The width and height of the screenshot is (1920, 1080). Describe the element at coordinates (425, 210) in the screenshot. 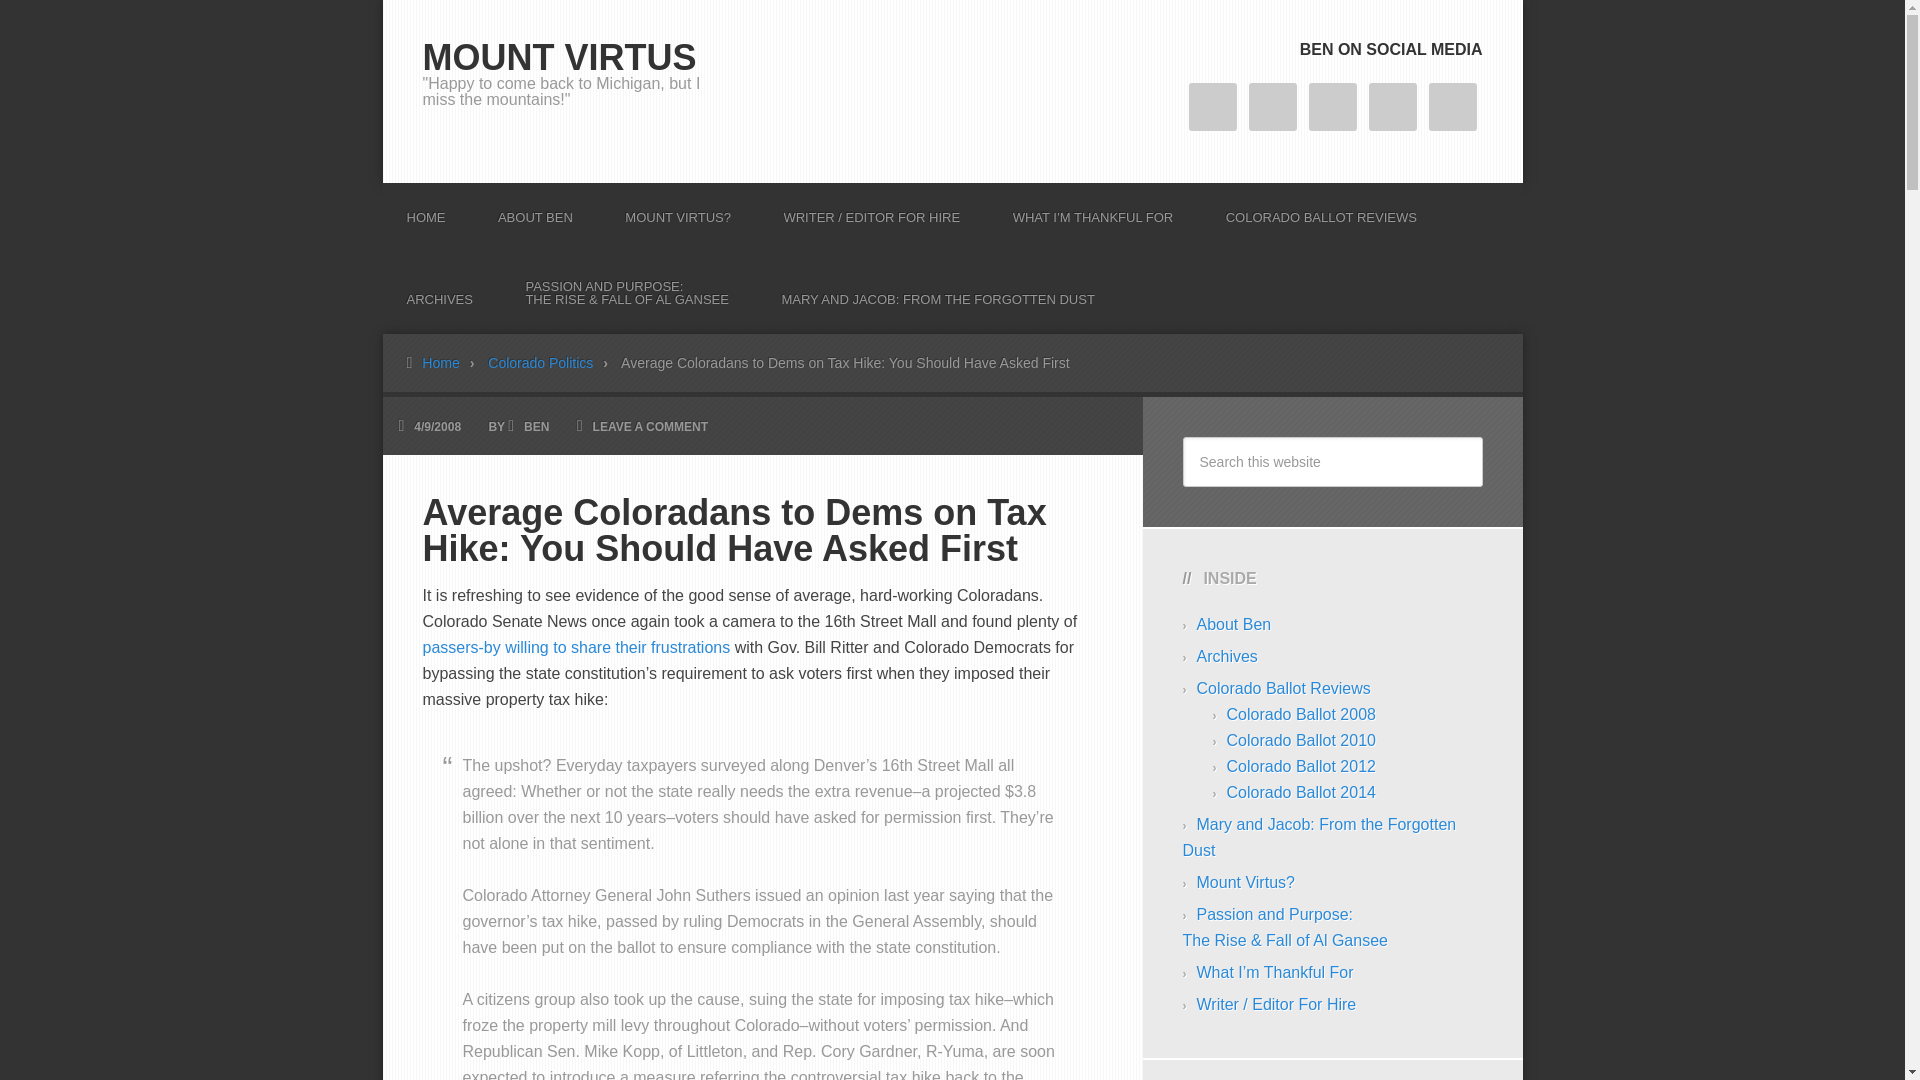

I see `HOME` at that location.